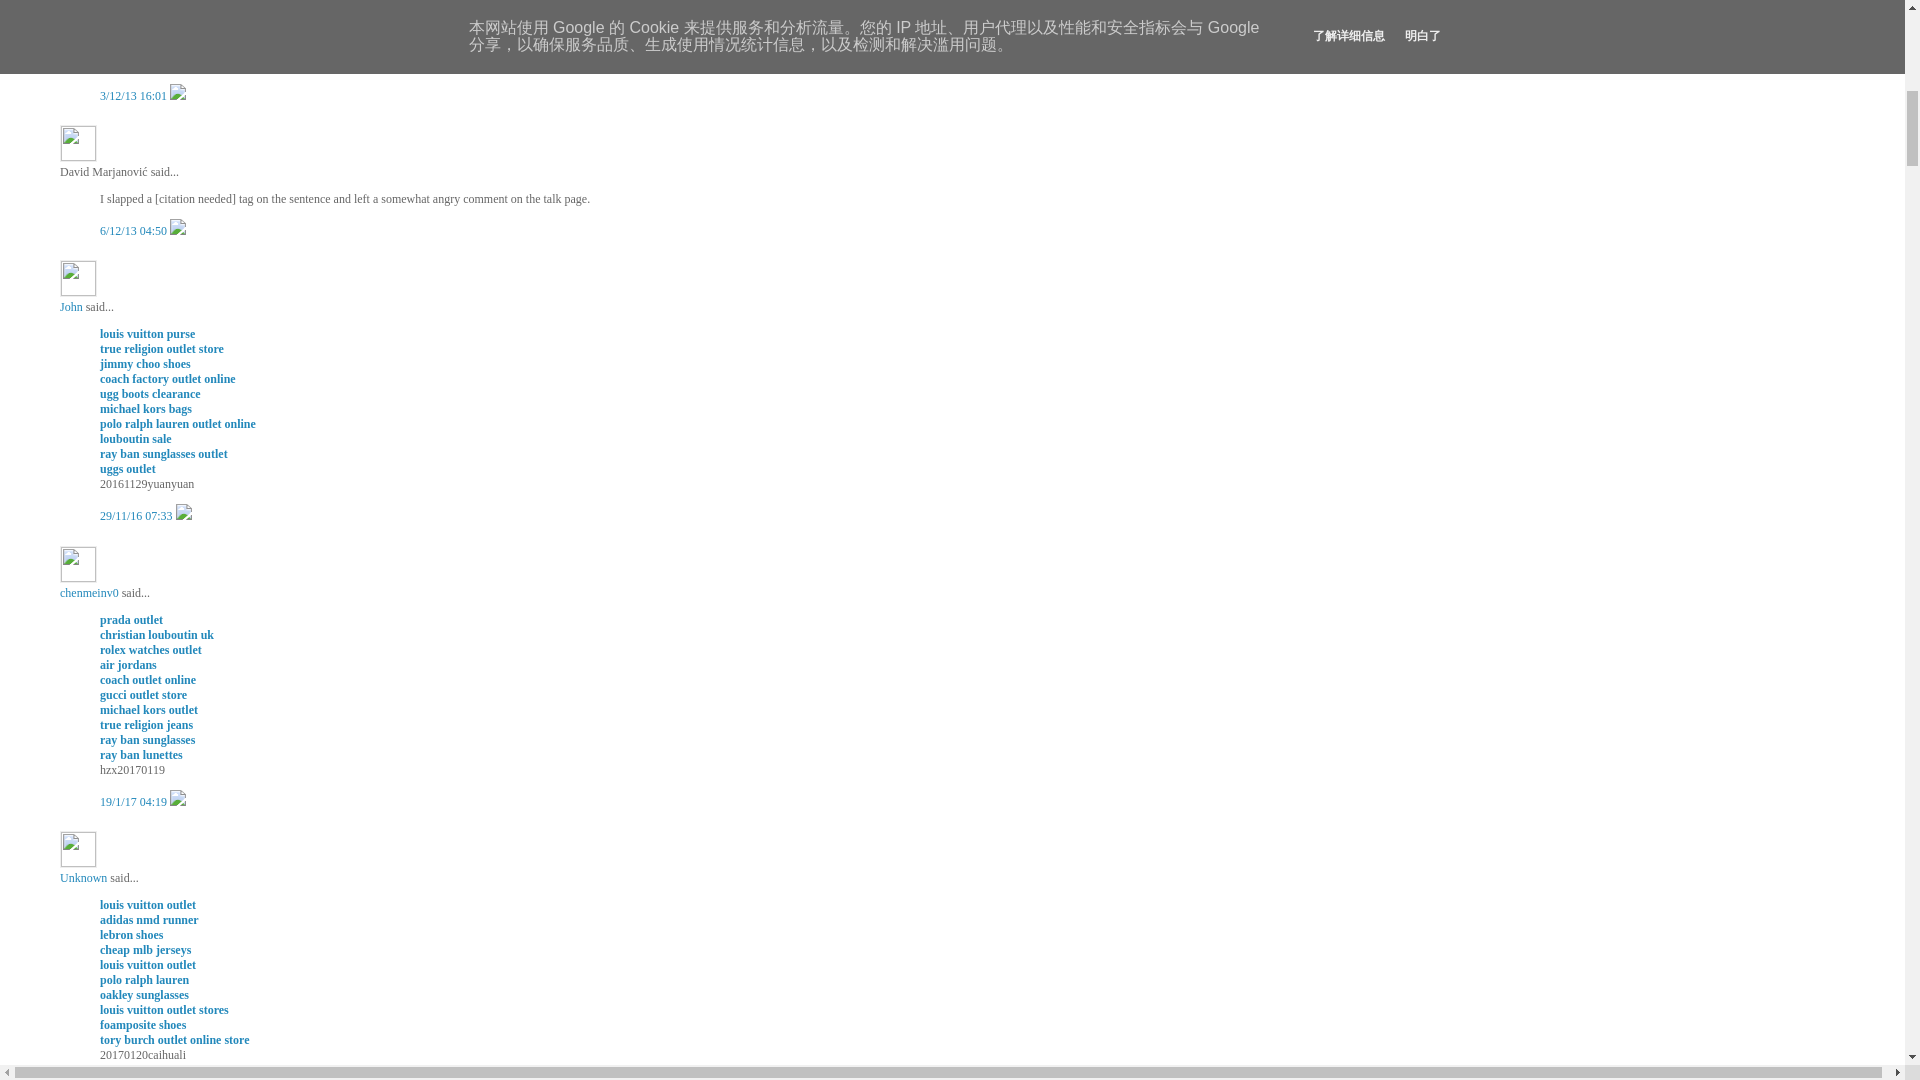  Describe the element at coordinates (134, 95) in the screenshot. I see `comment permalink` at that location.